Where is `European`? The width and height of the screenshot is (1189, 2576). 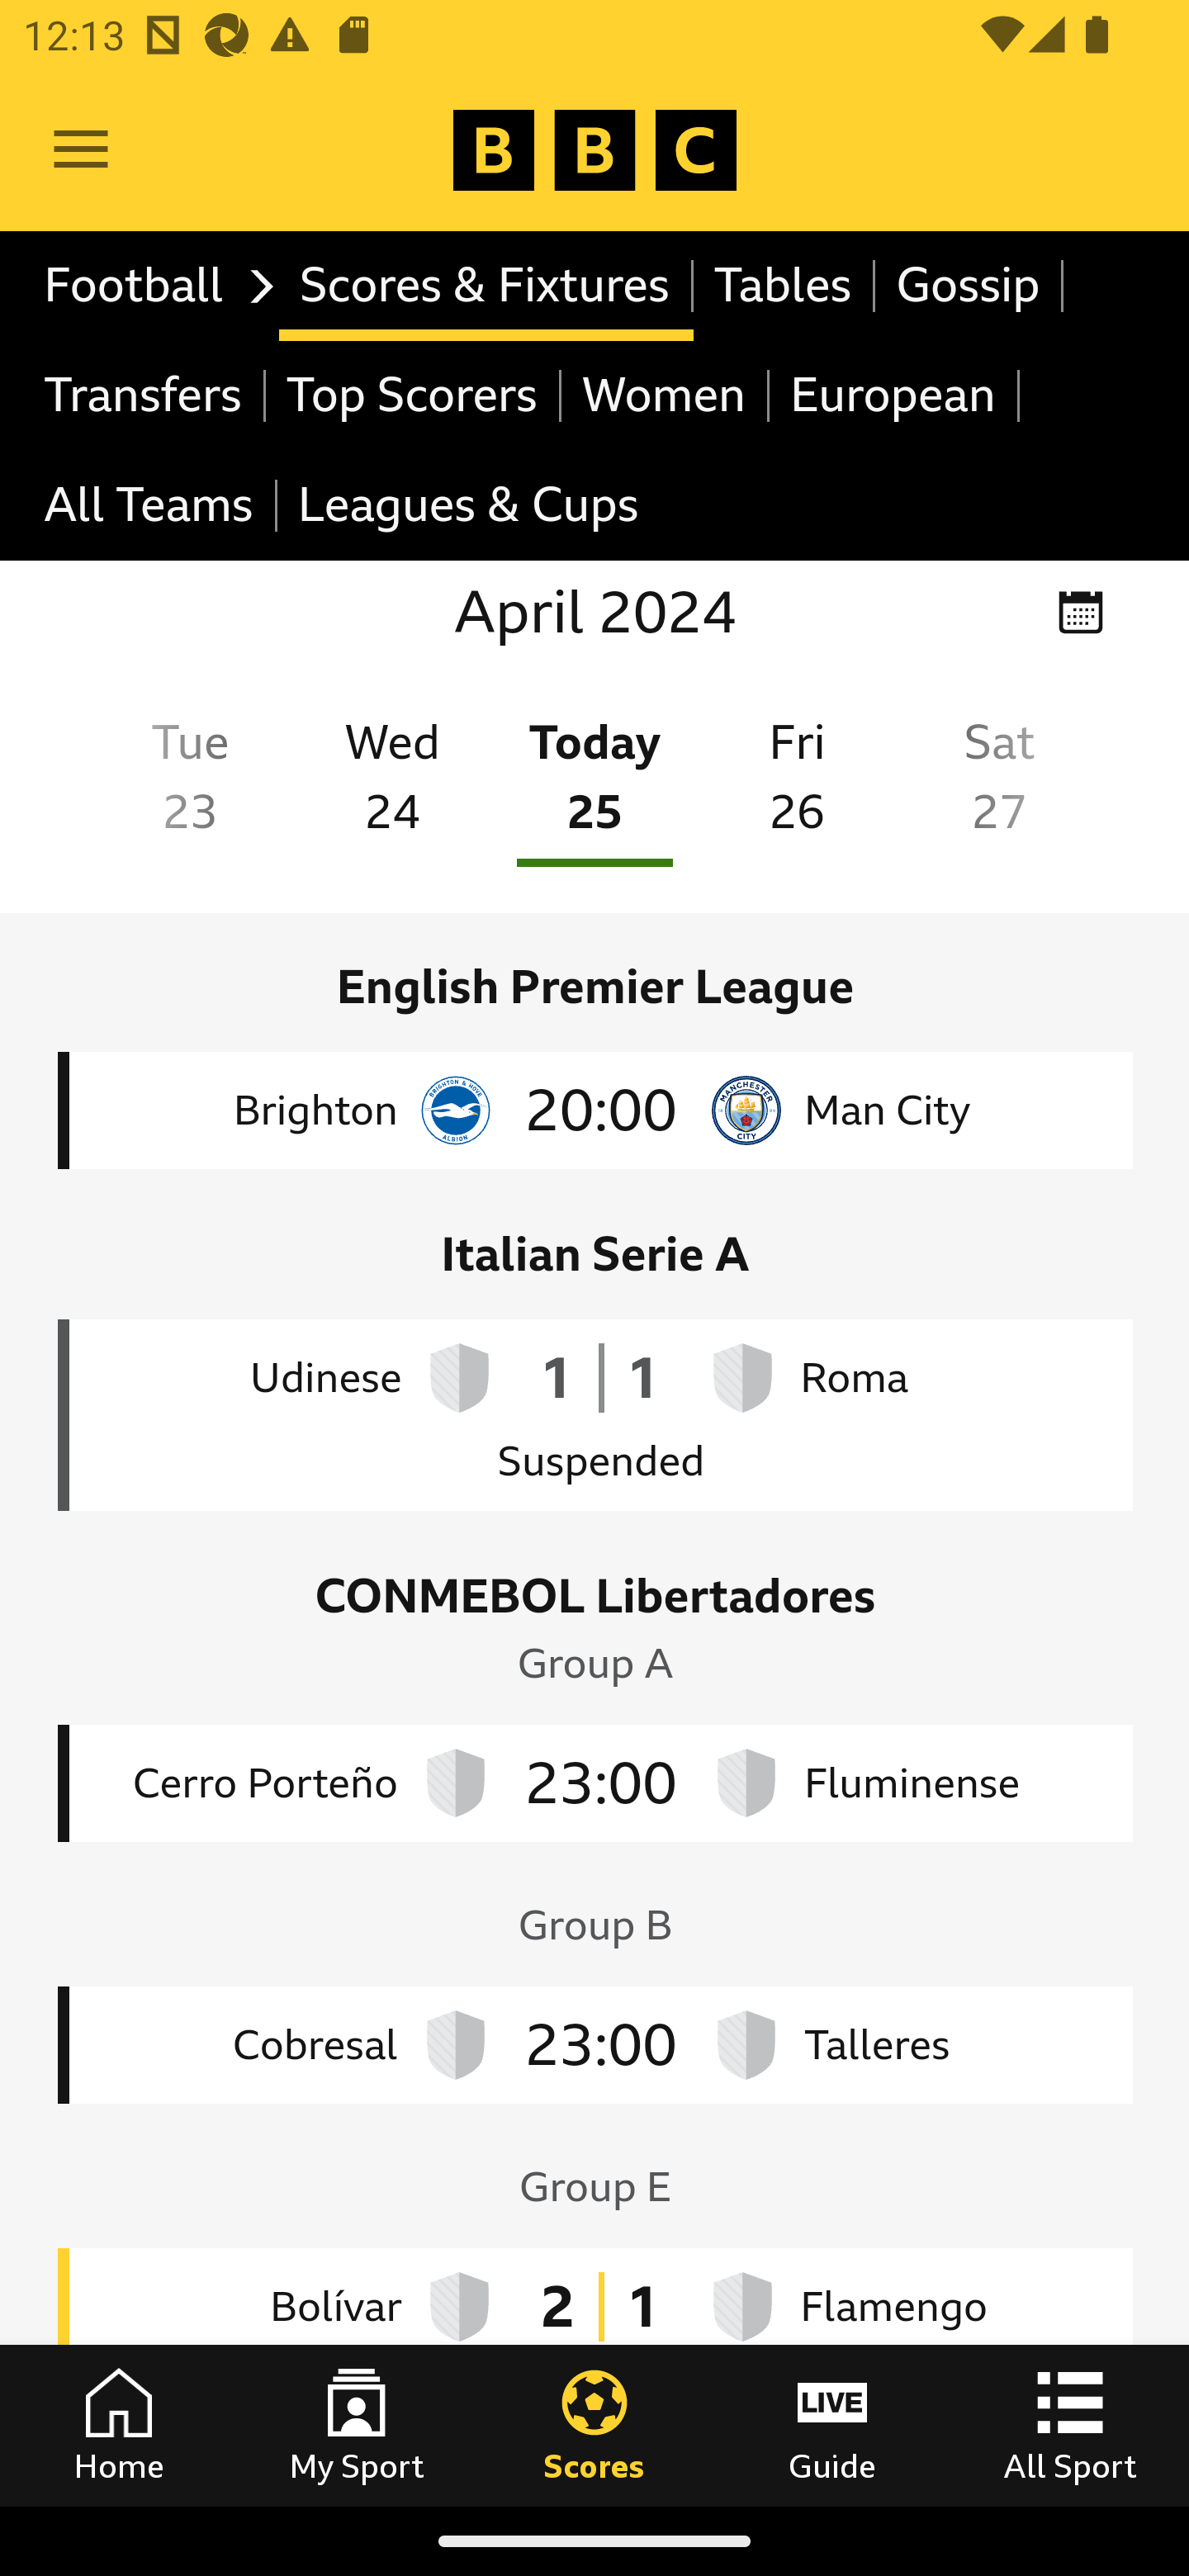
European is located at coordinates (894, 395).